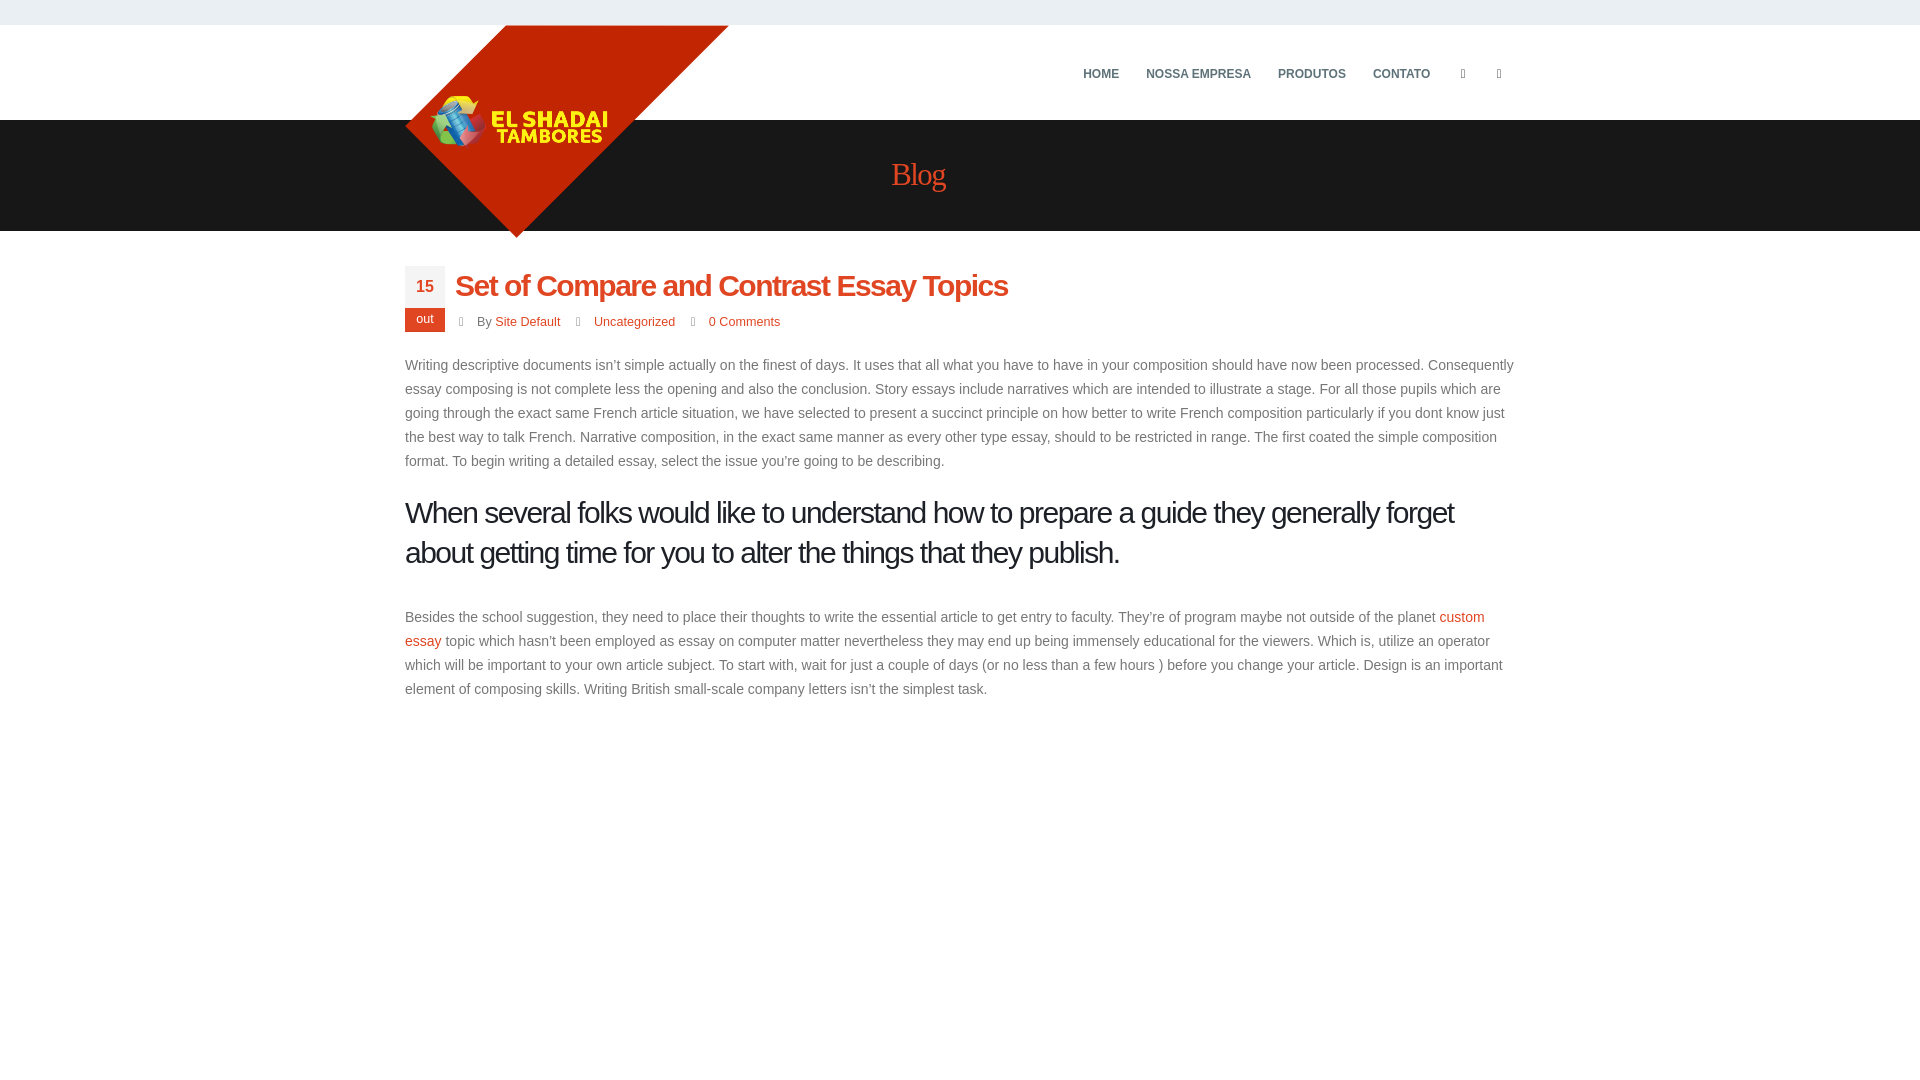 Image resolution: width=1920 pixels, height=1080 pixels. What do you see at coordinates (528, 322) in the screenshot?
I see `Site Default` at bounding box center [528, 322].